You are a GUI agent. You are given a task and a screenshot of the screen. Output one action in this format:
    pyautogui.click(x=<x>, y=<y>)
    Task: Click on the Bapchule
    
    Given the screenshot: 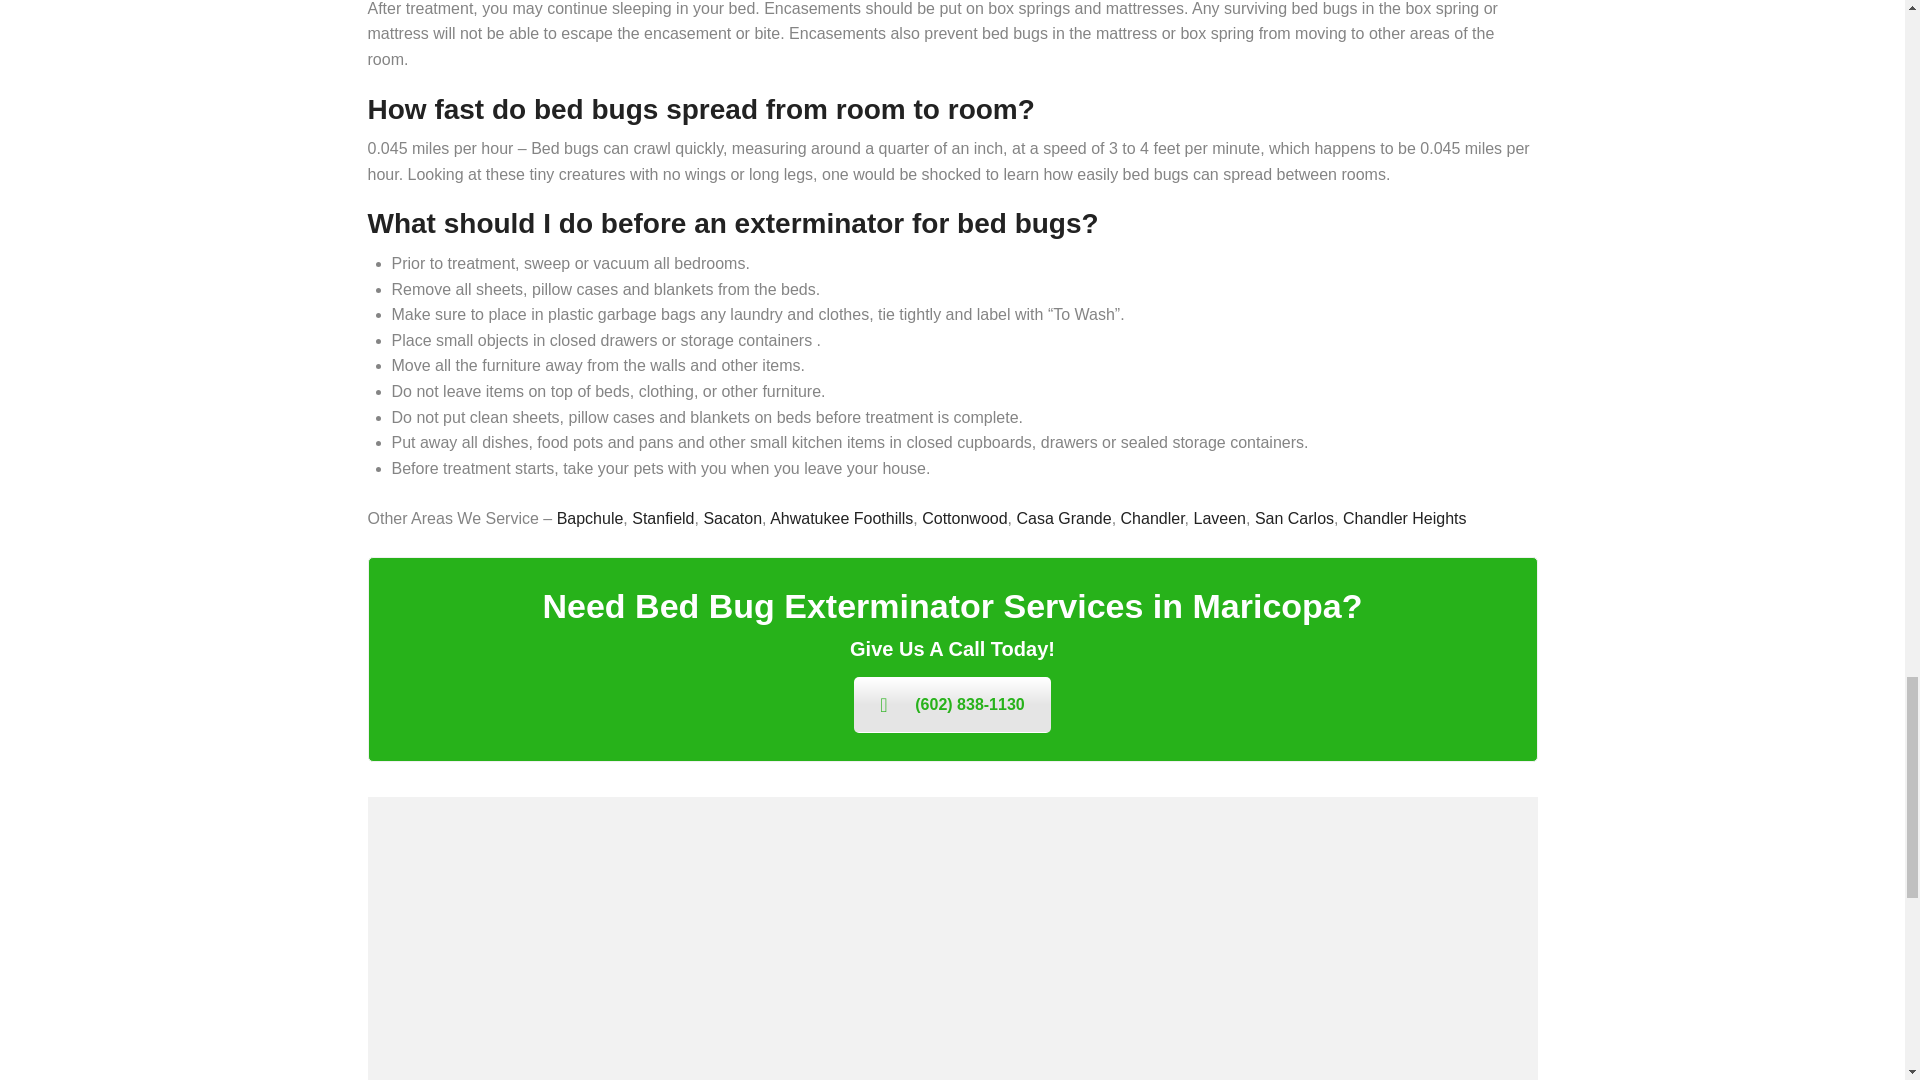 What is the action you would take?
    pyautogui.click(x=590, y=518)
    